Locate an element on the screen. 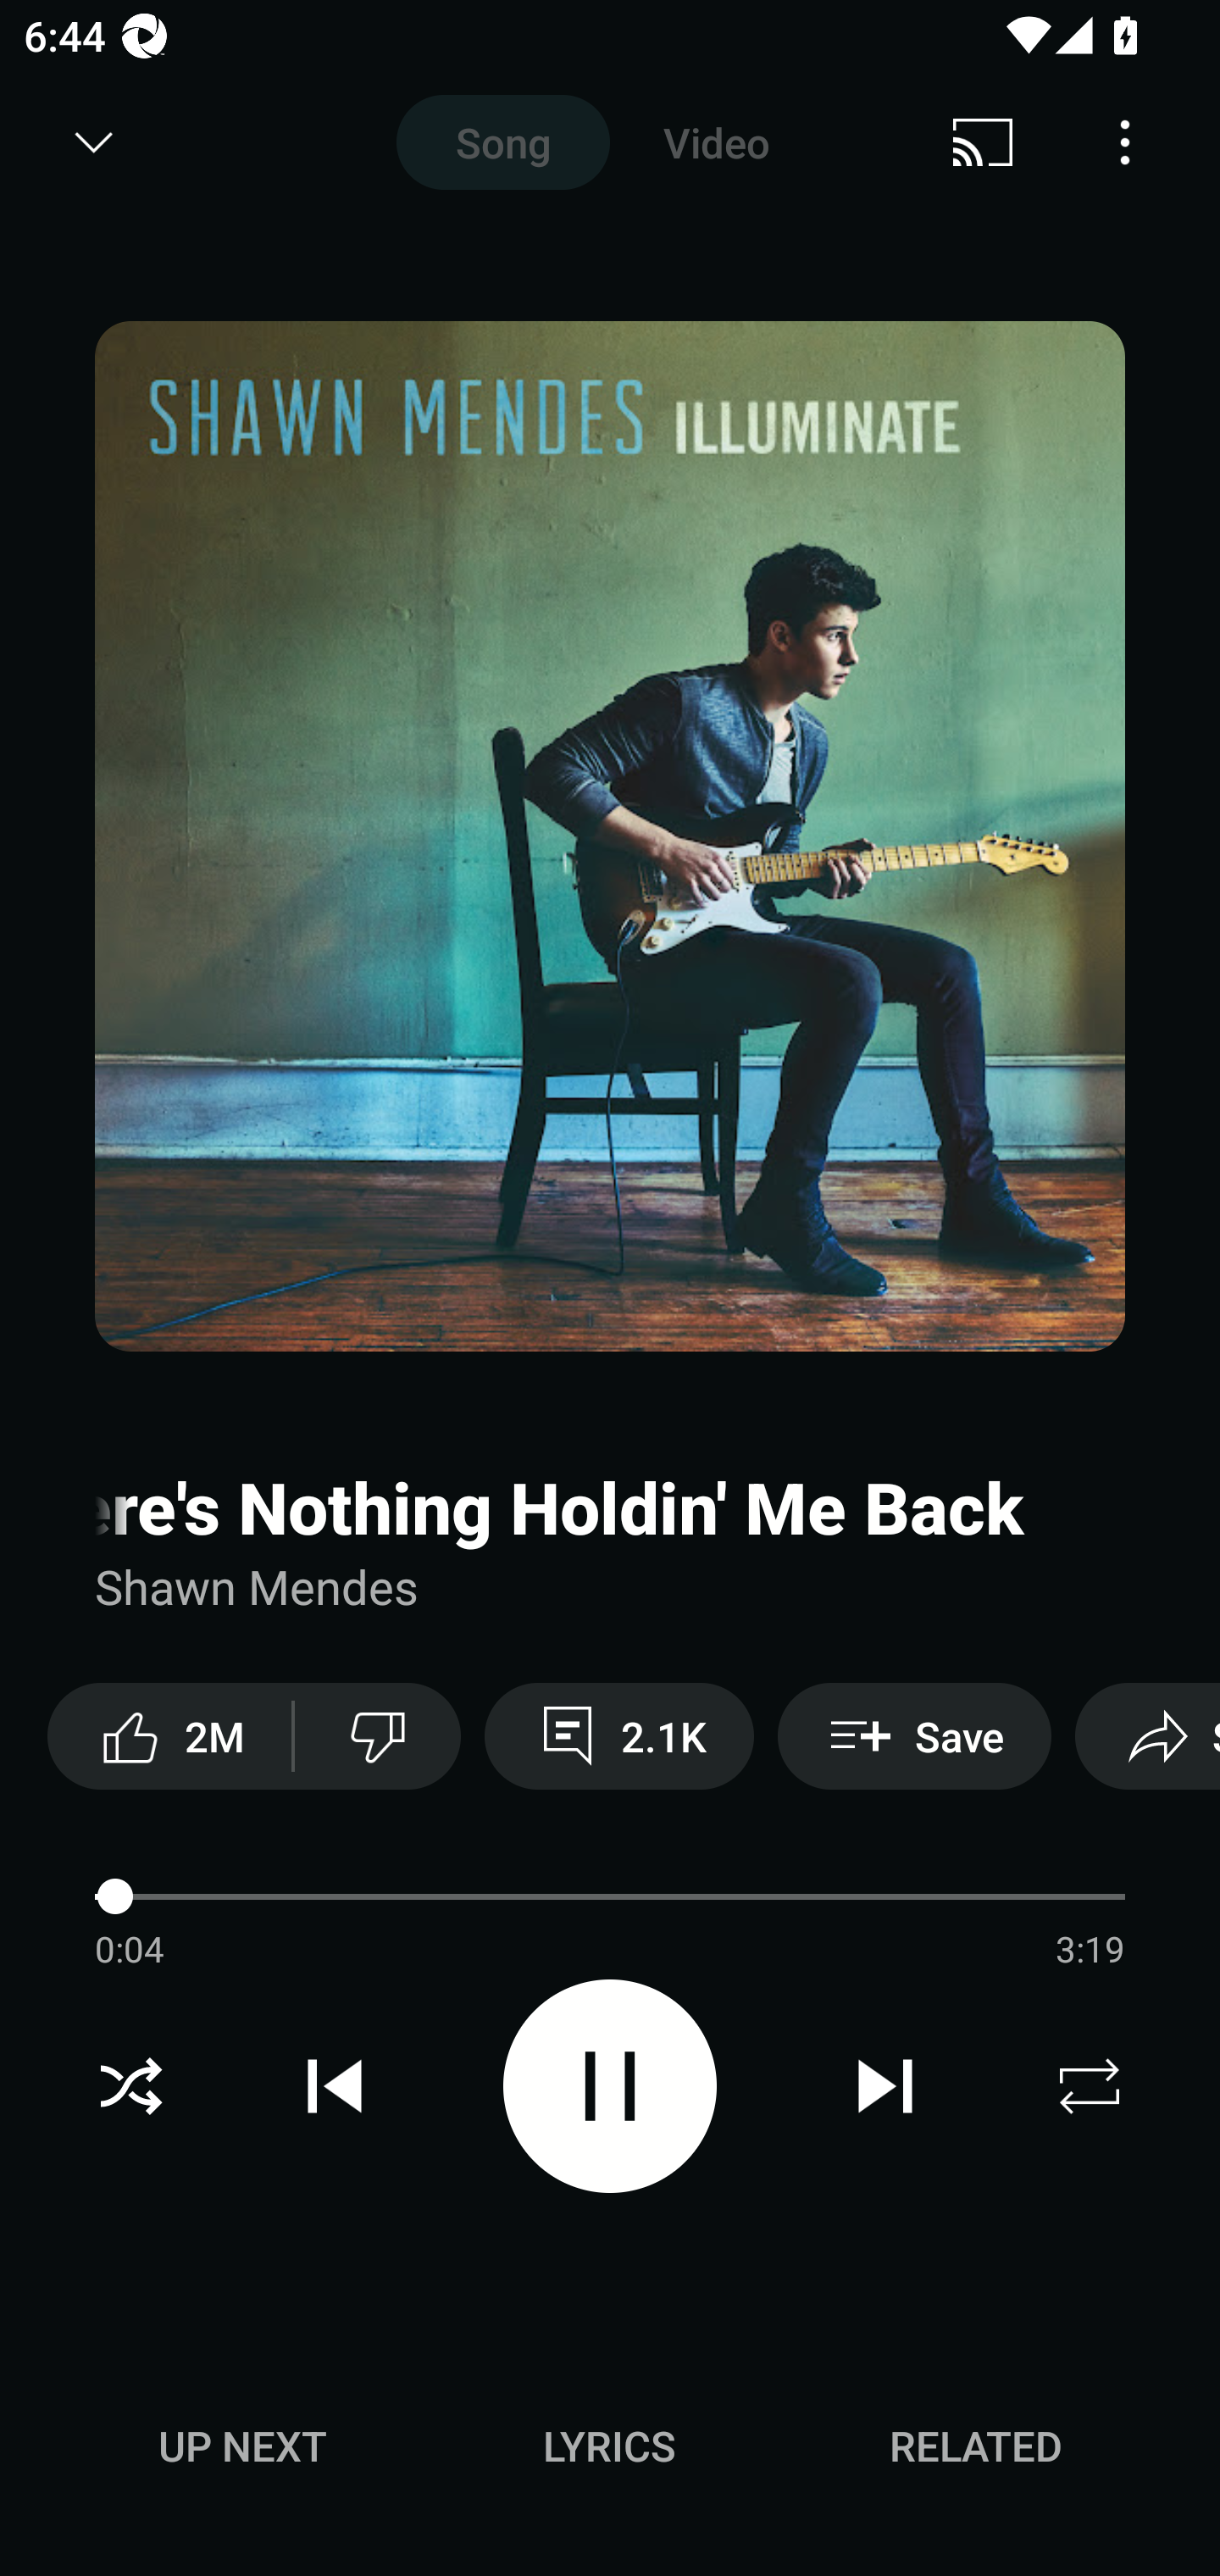  Previous track is located at coordinates (335, 2086).